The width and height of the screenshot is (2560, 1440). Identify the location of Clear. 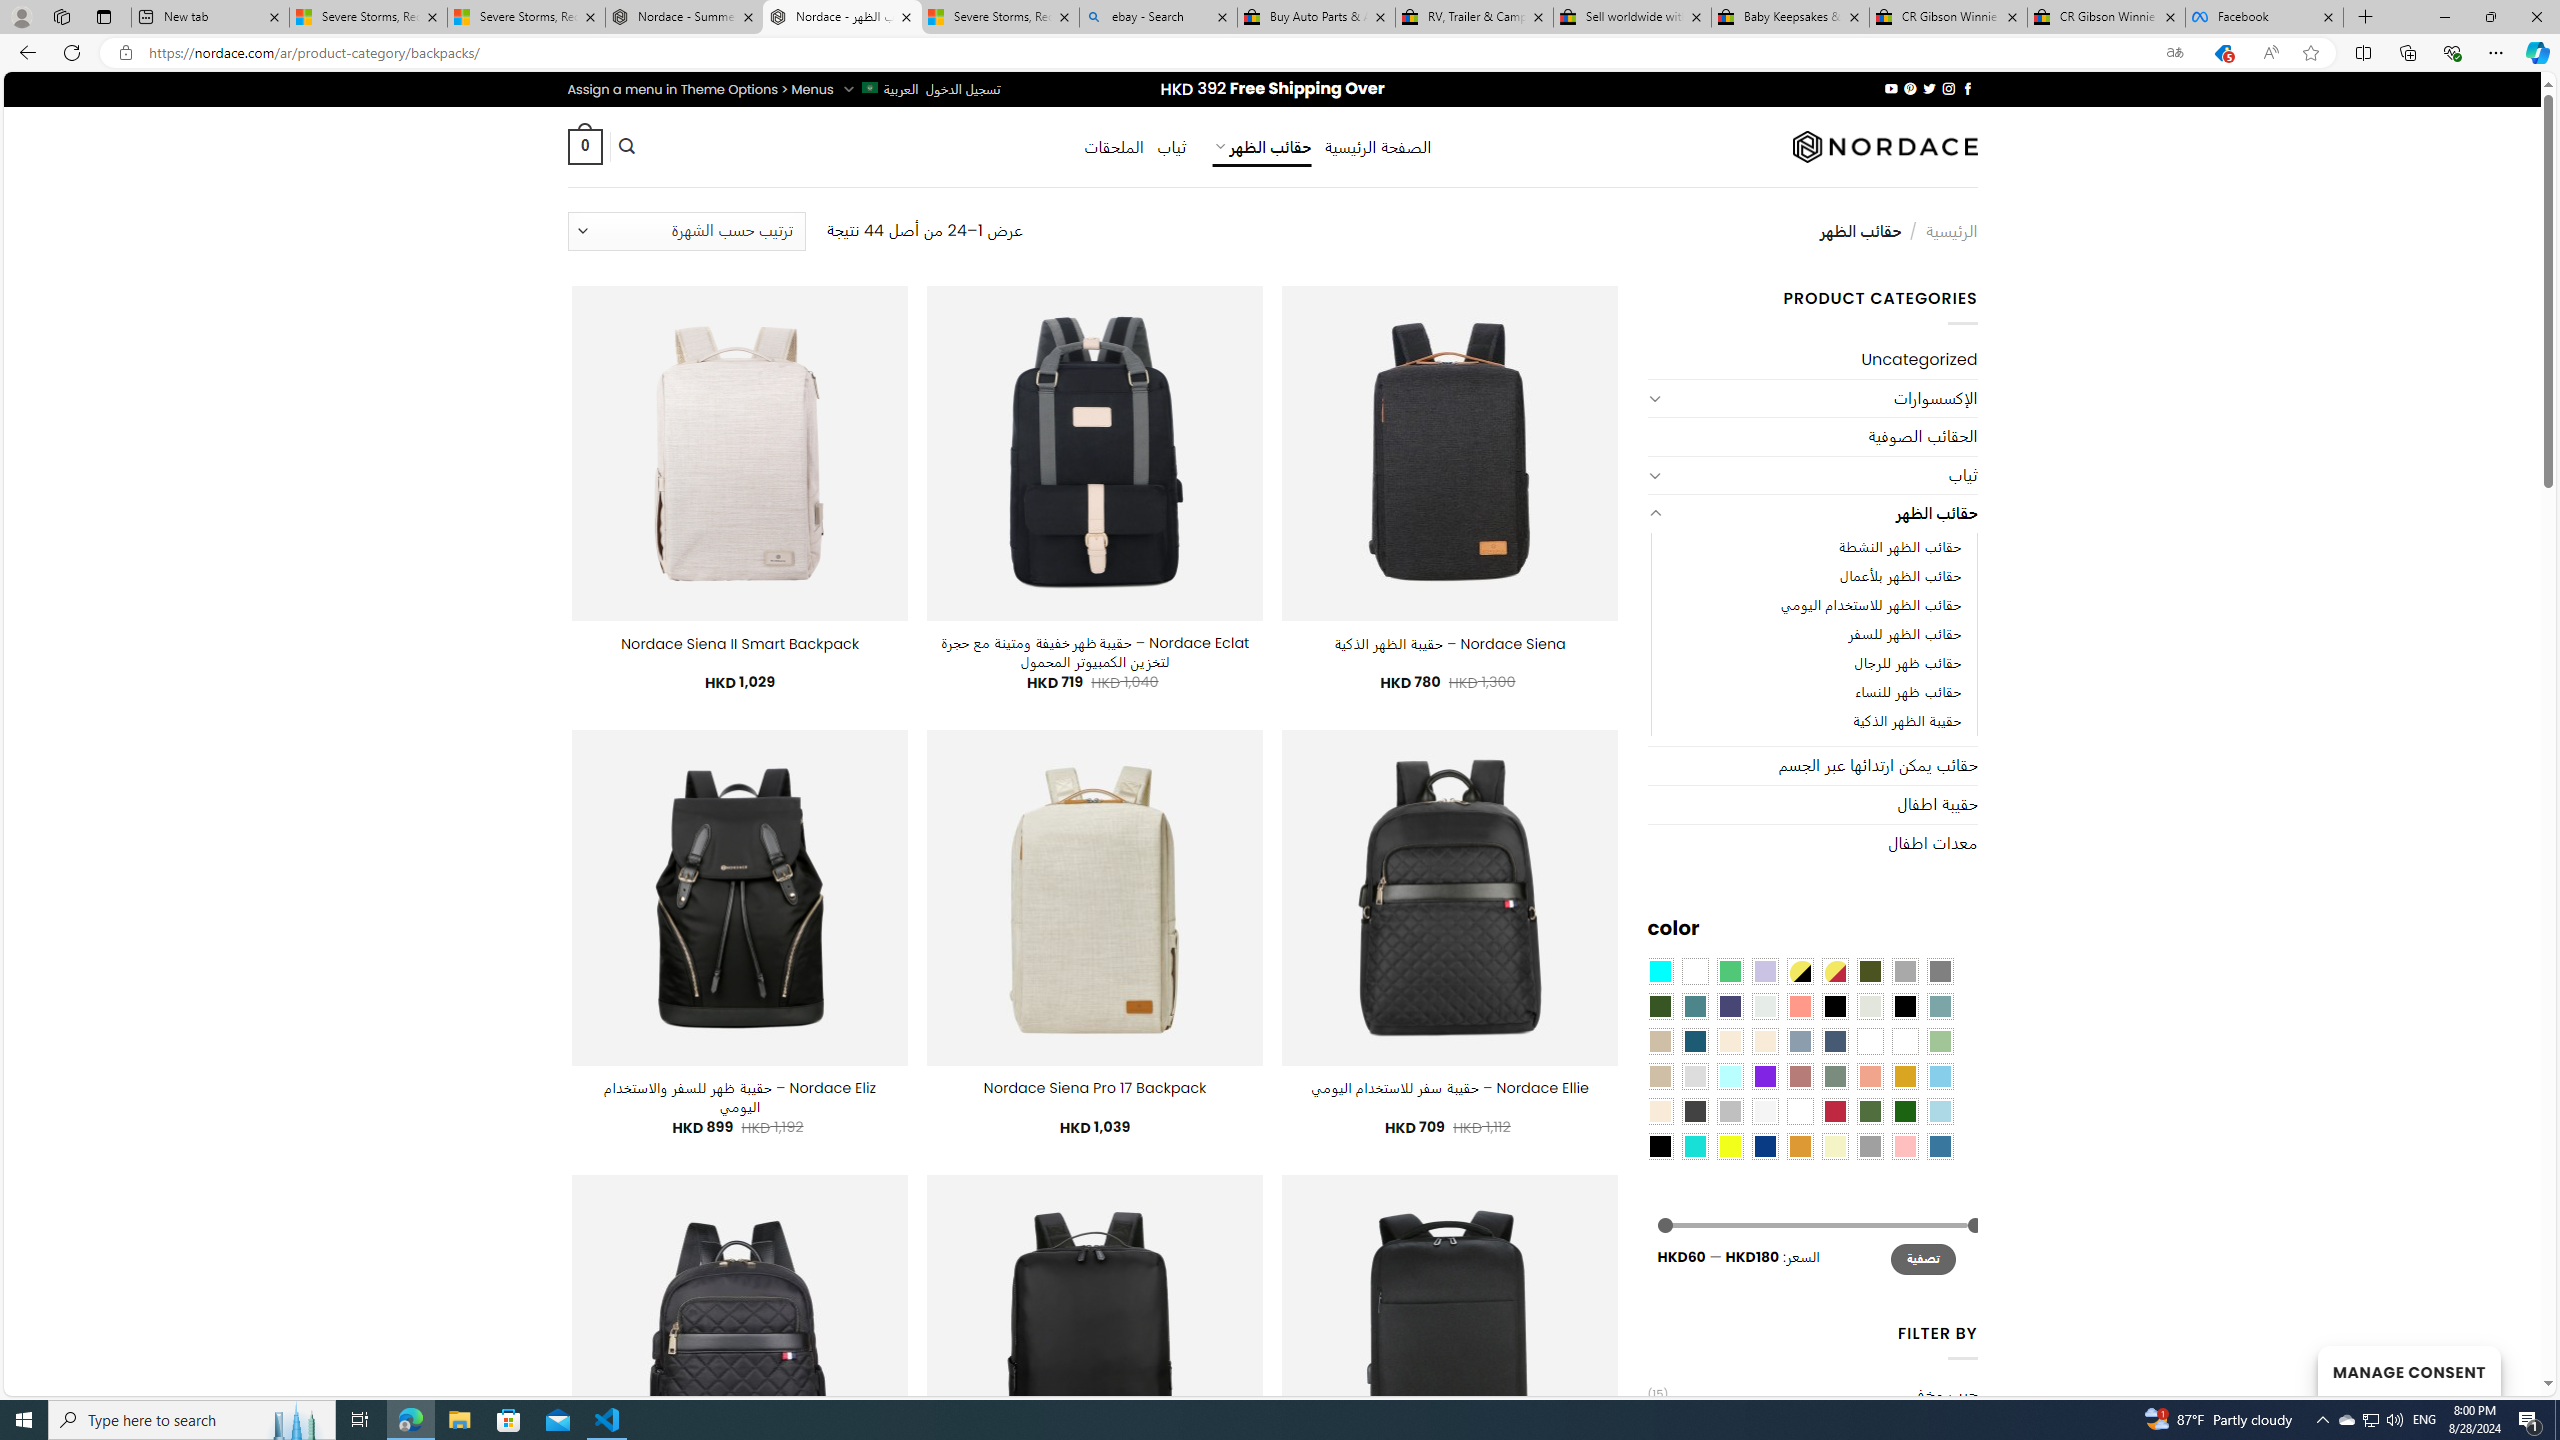
(1694, 970).